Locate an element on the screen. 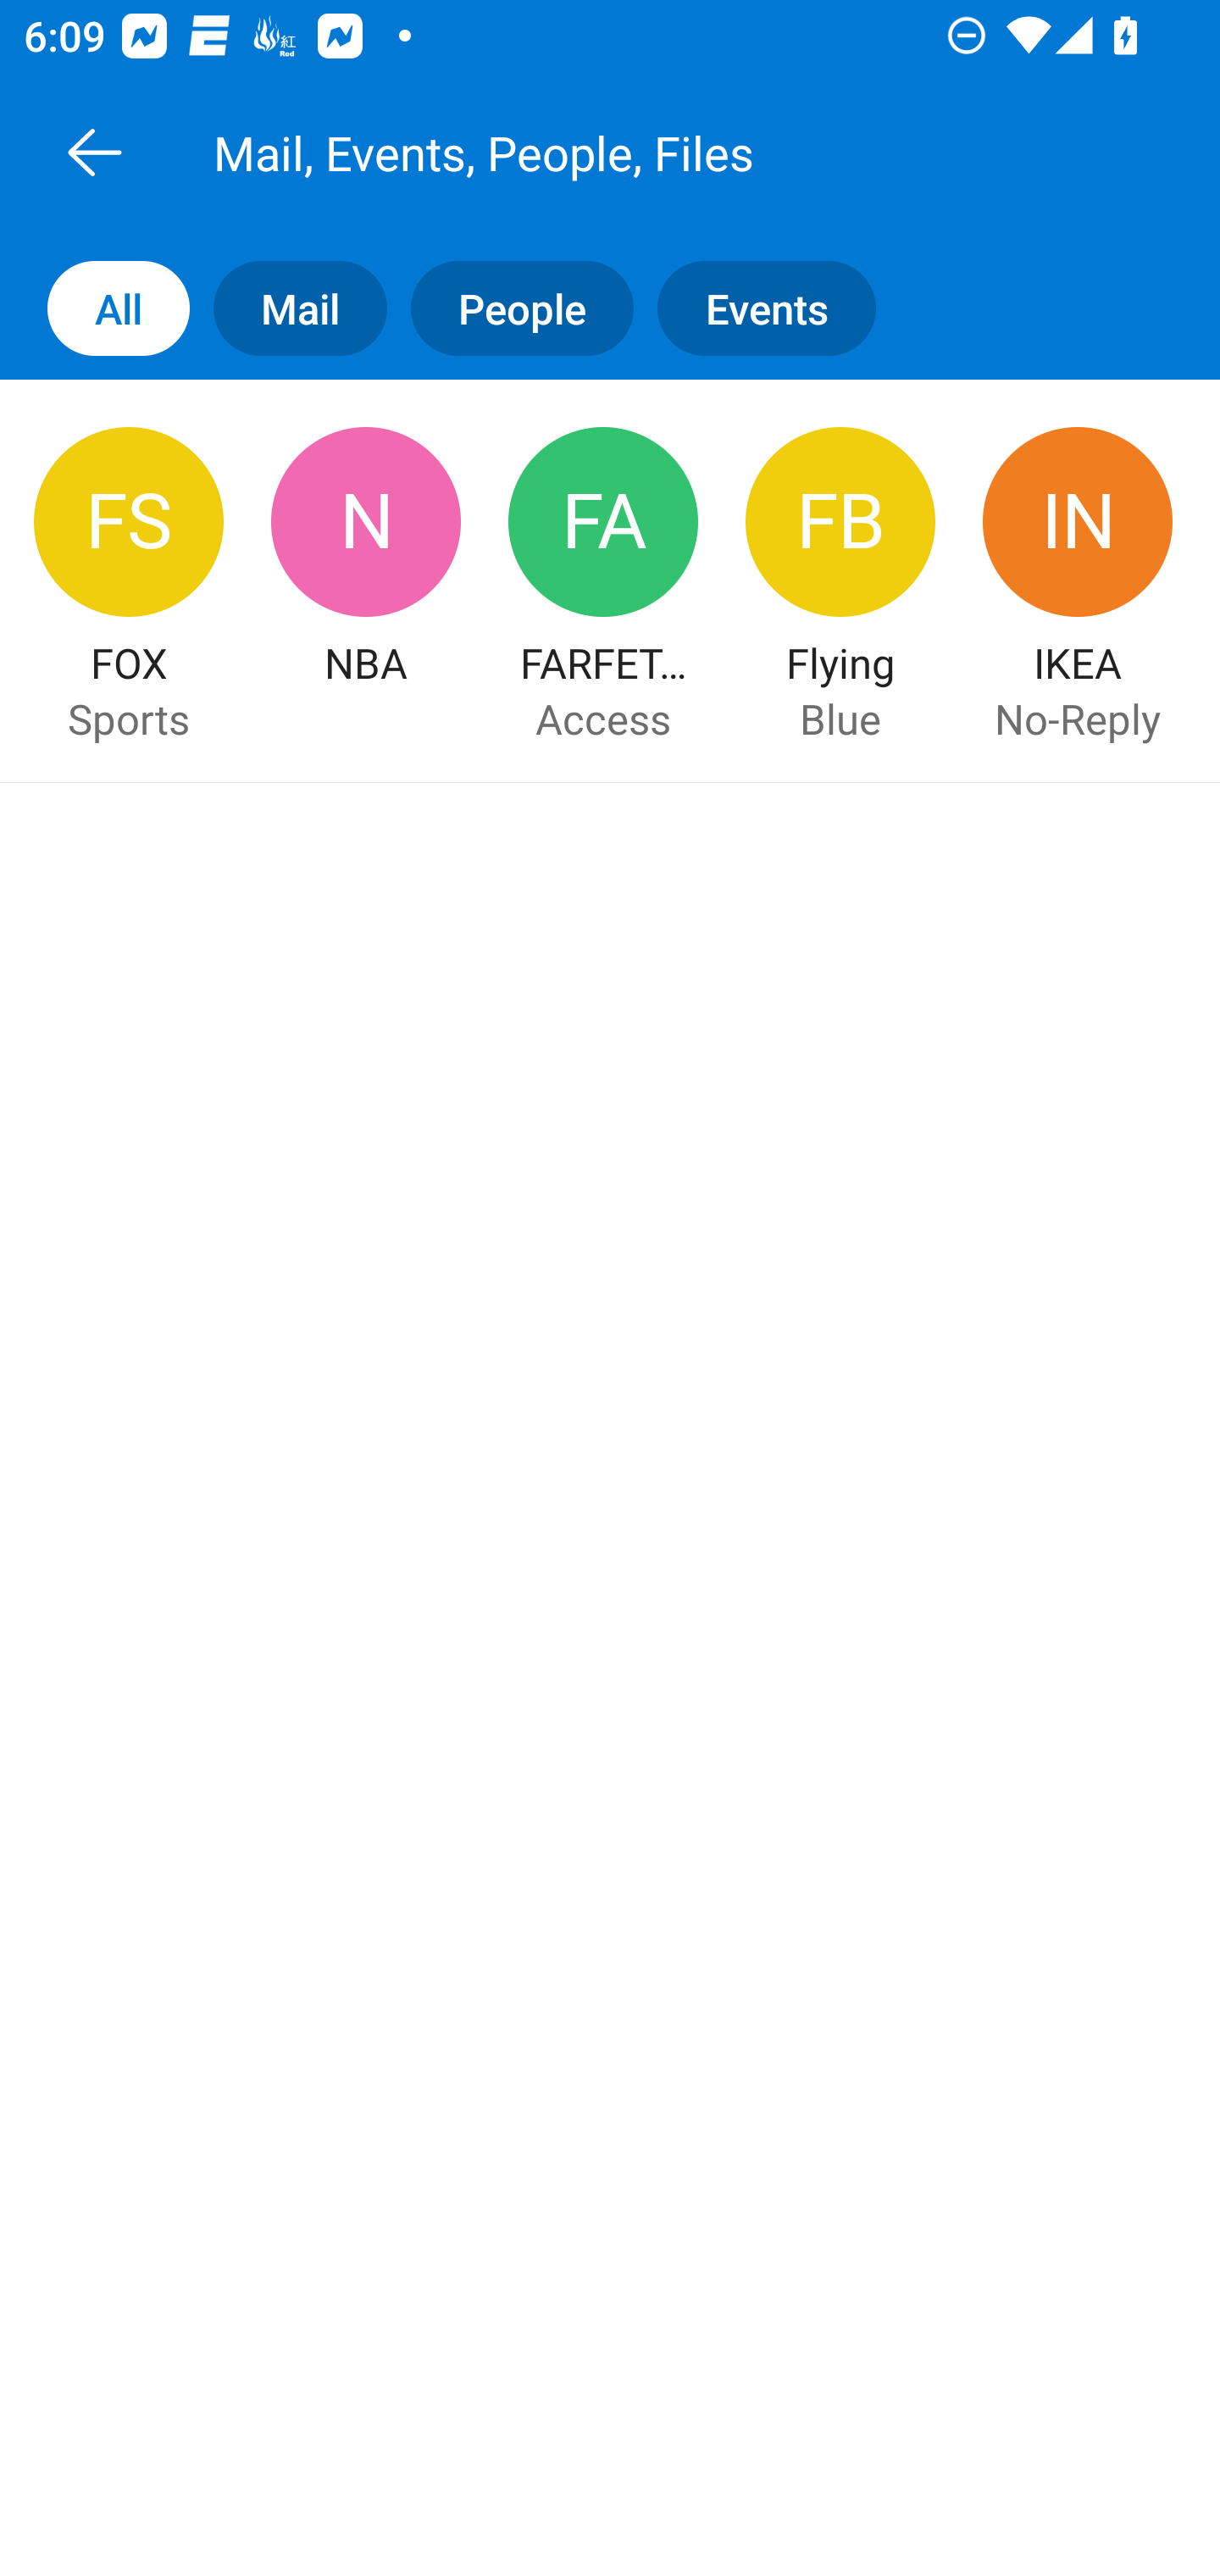 Image resolution: width=1220 pixels, height=2576 pixels. People is located at coordinates (510, 307).